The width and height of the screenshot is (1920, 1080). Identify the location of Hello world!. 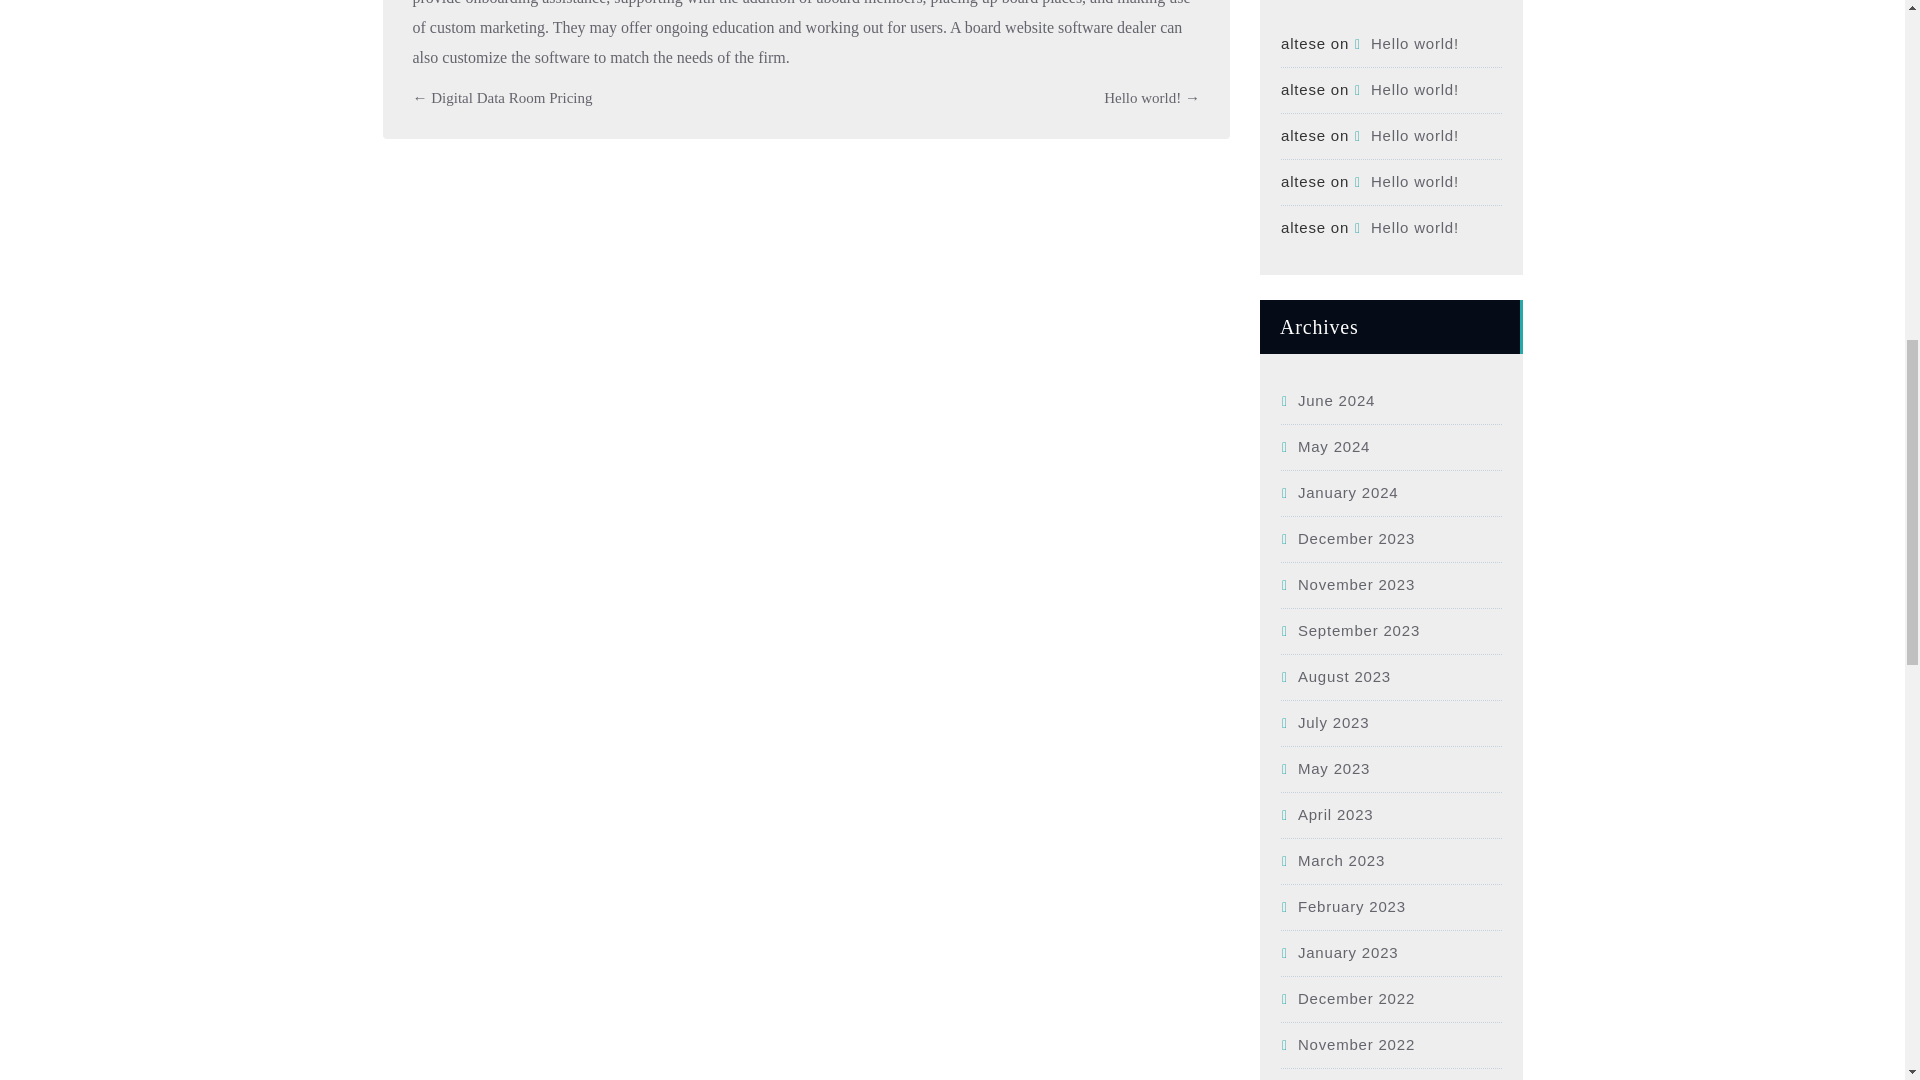
(1406, 228).